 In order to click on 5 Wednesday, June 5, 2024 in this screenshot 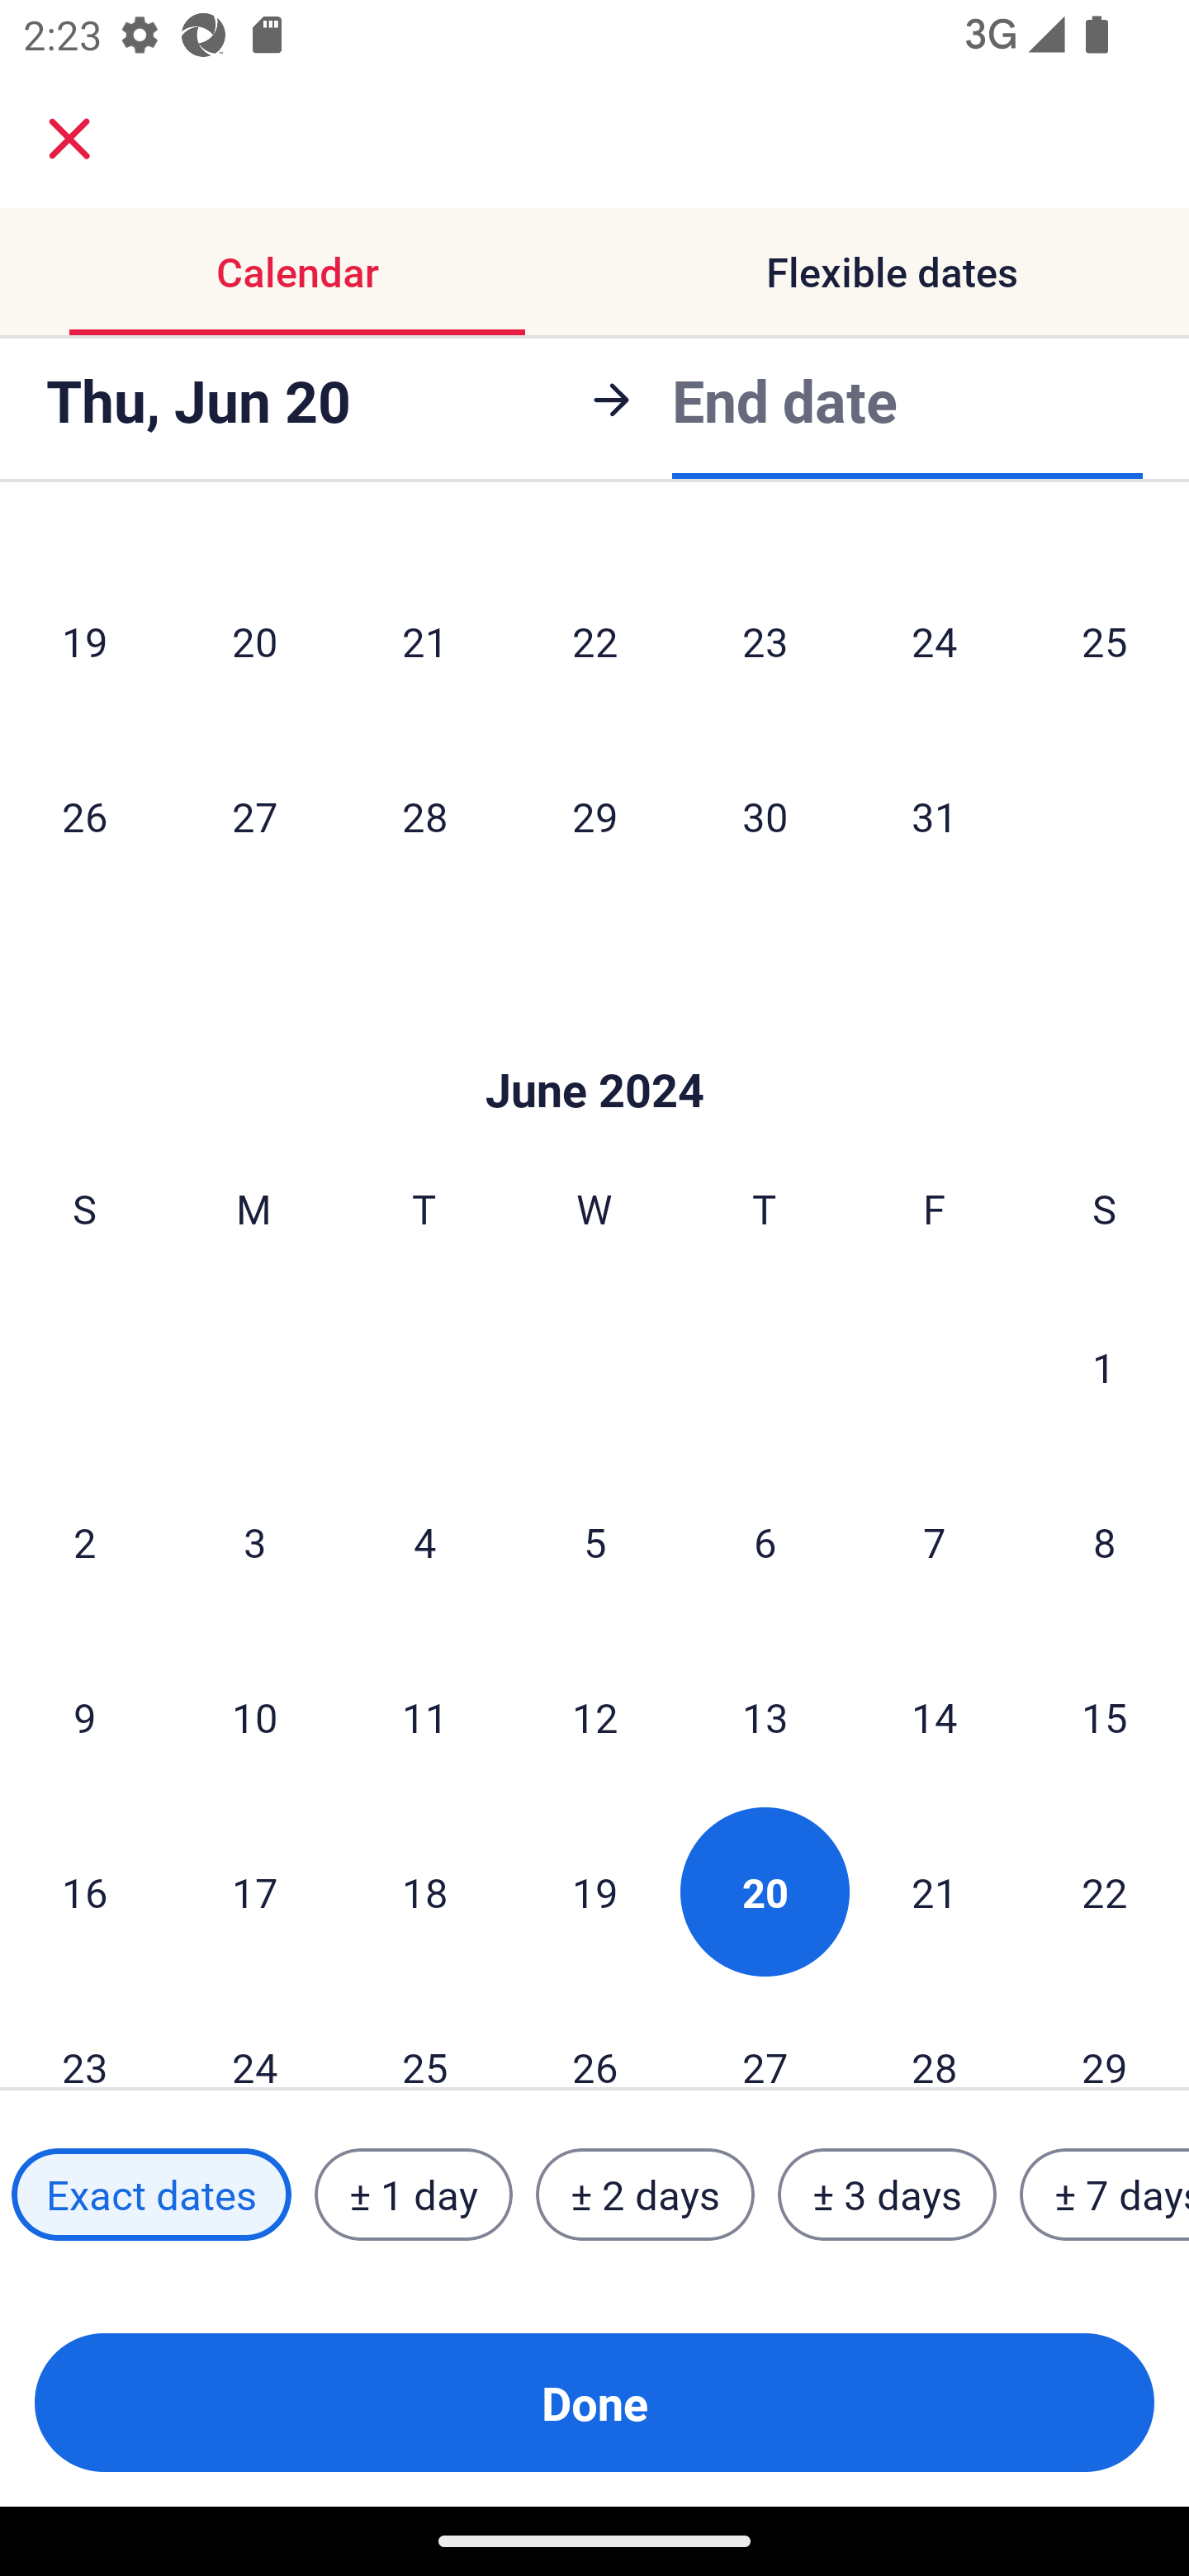, I will do `click(594, 1541)`.